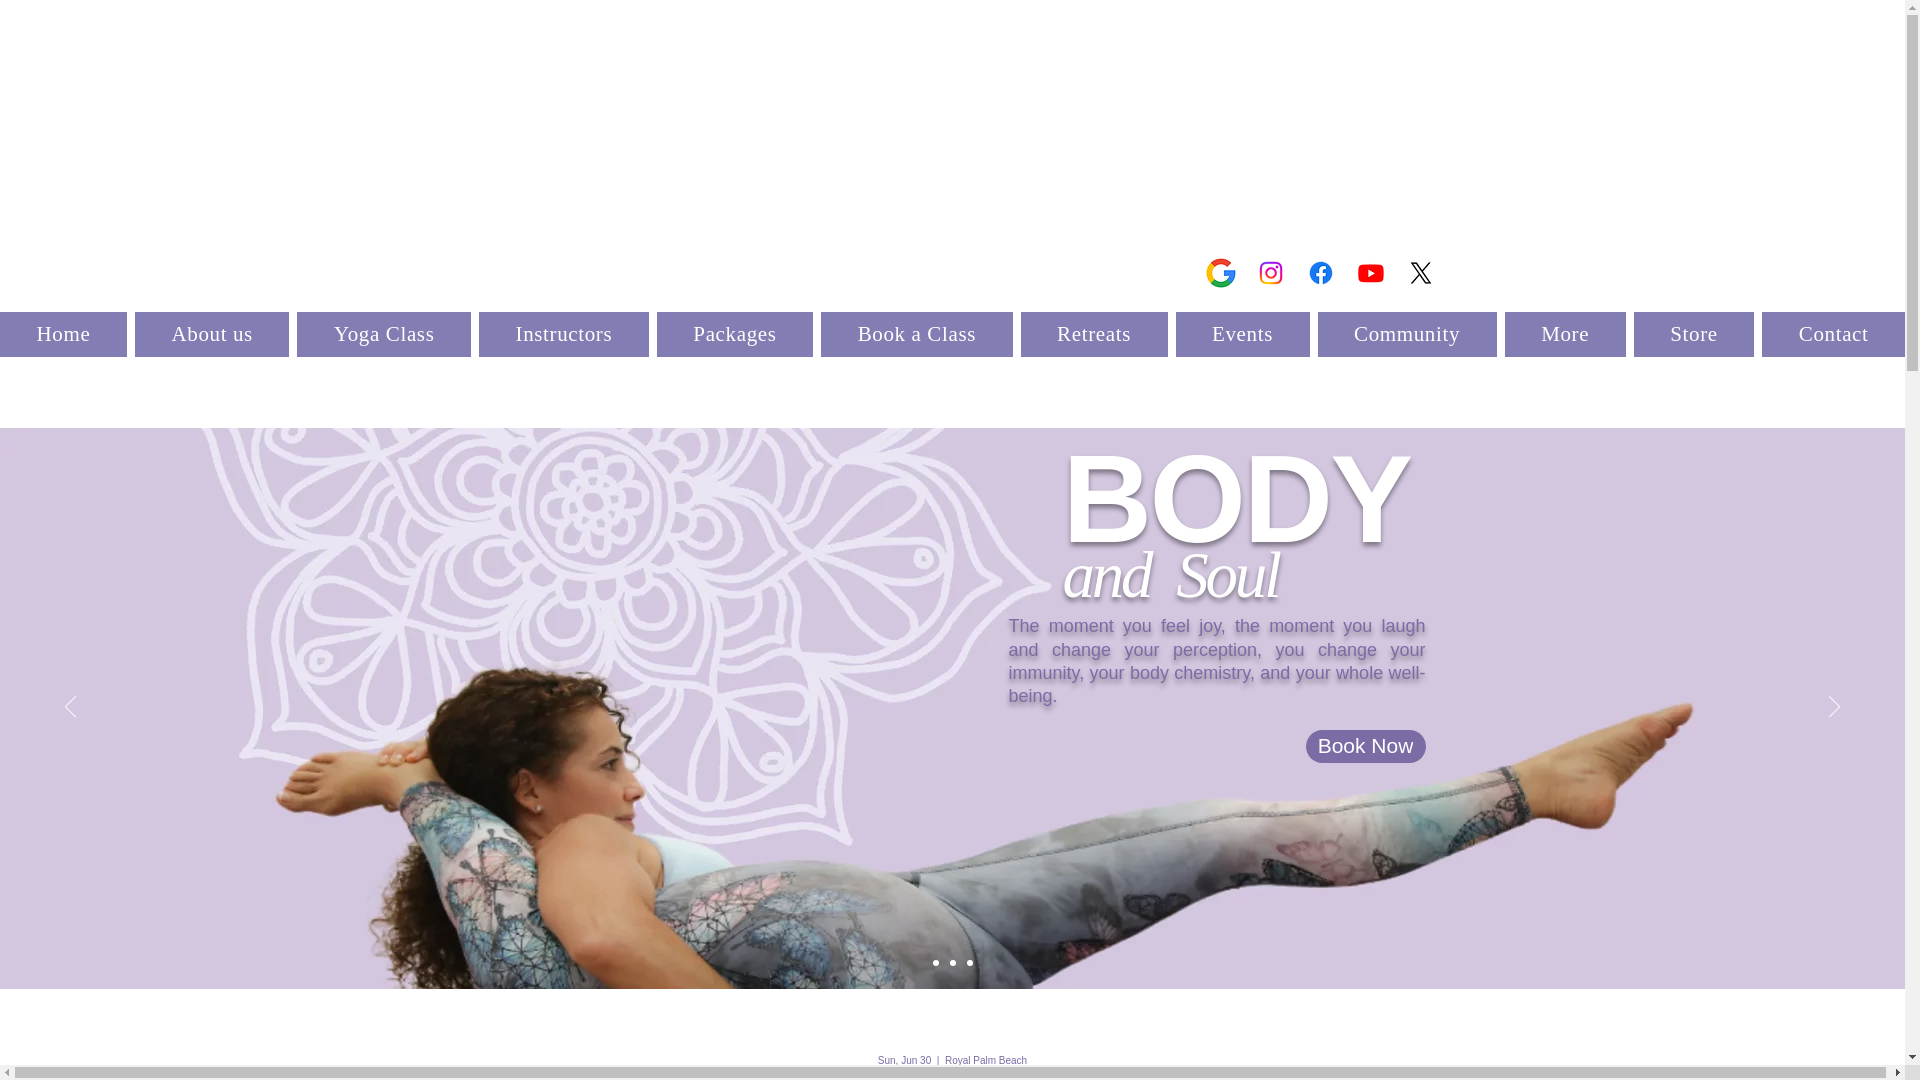  Describe the element at coordinates (1094, 334) in the screenshot. I see `Retreats` at that location.